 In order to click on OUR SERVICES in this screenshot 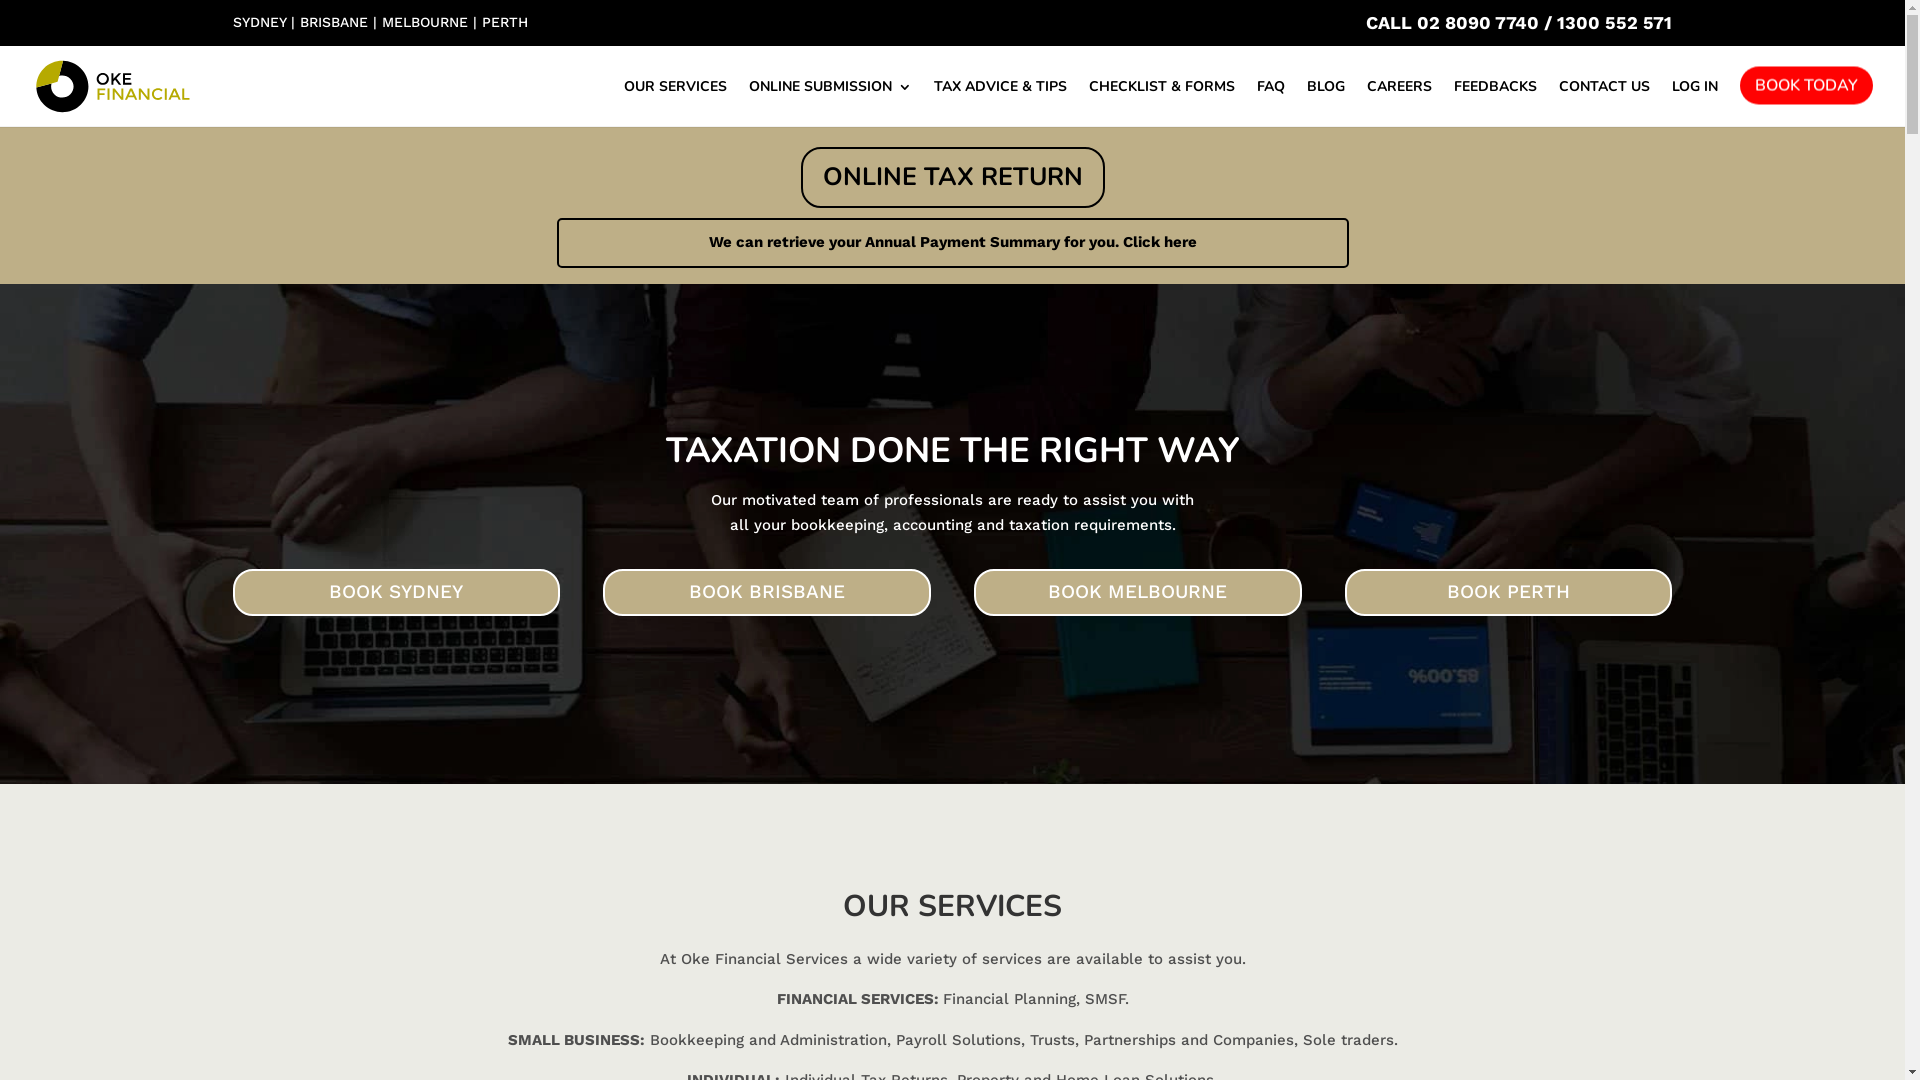, I will do `click(676, 104)`.